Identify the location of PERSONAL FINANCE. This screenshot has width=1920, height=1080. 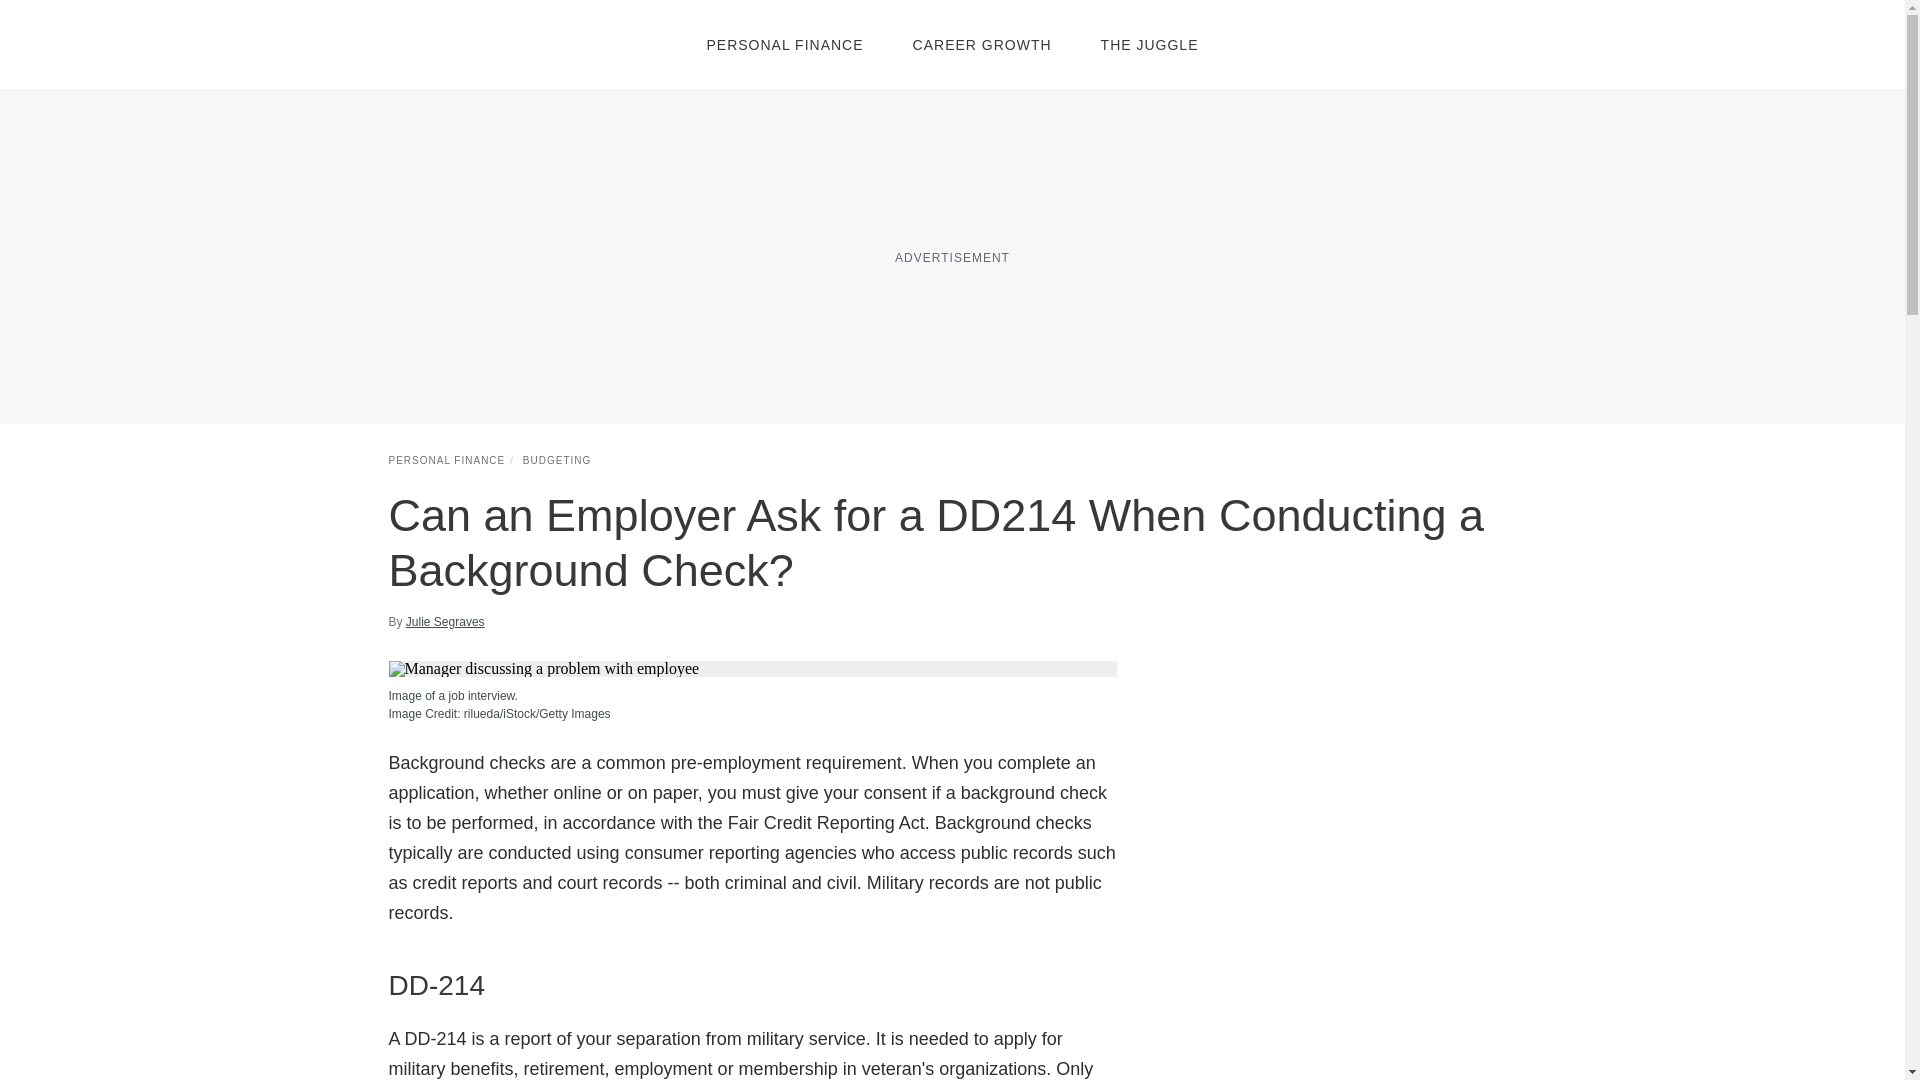
(446, 460).